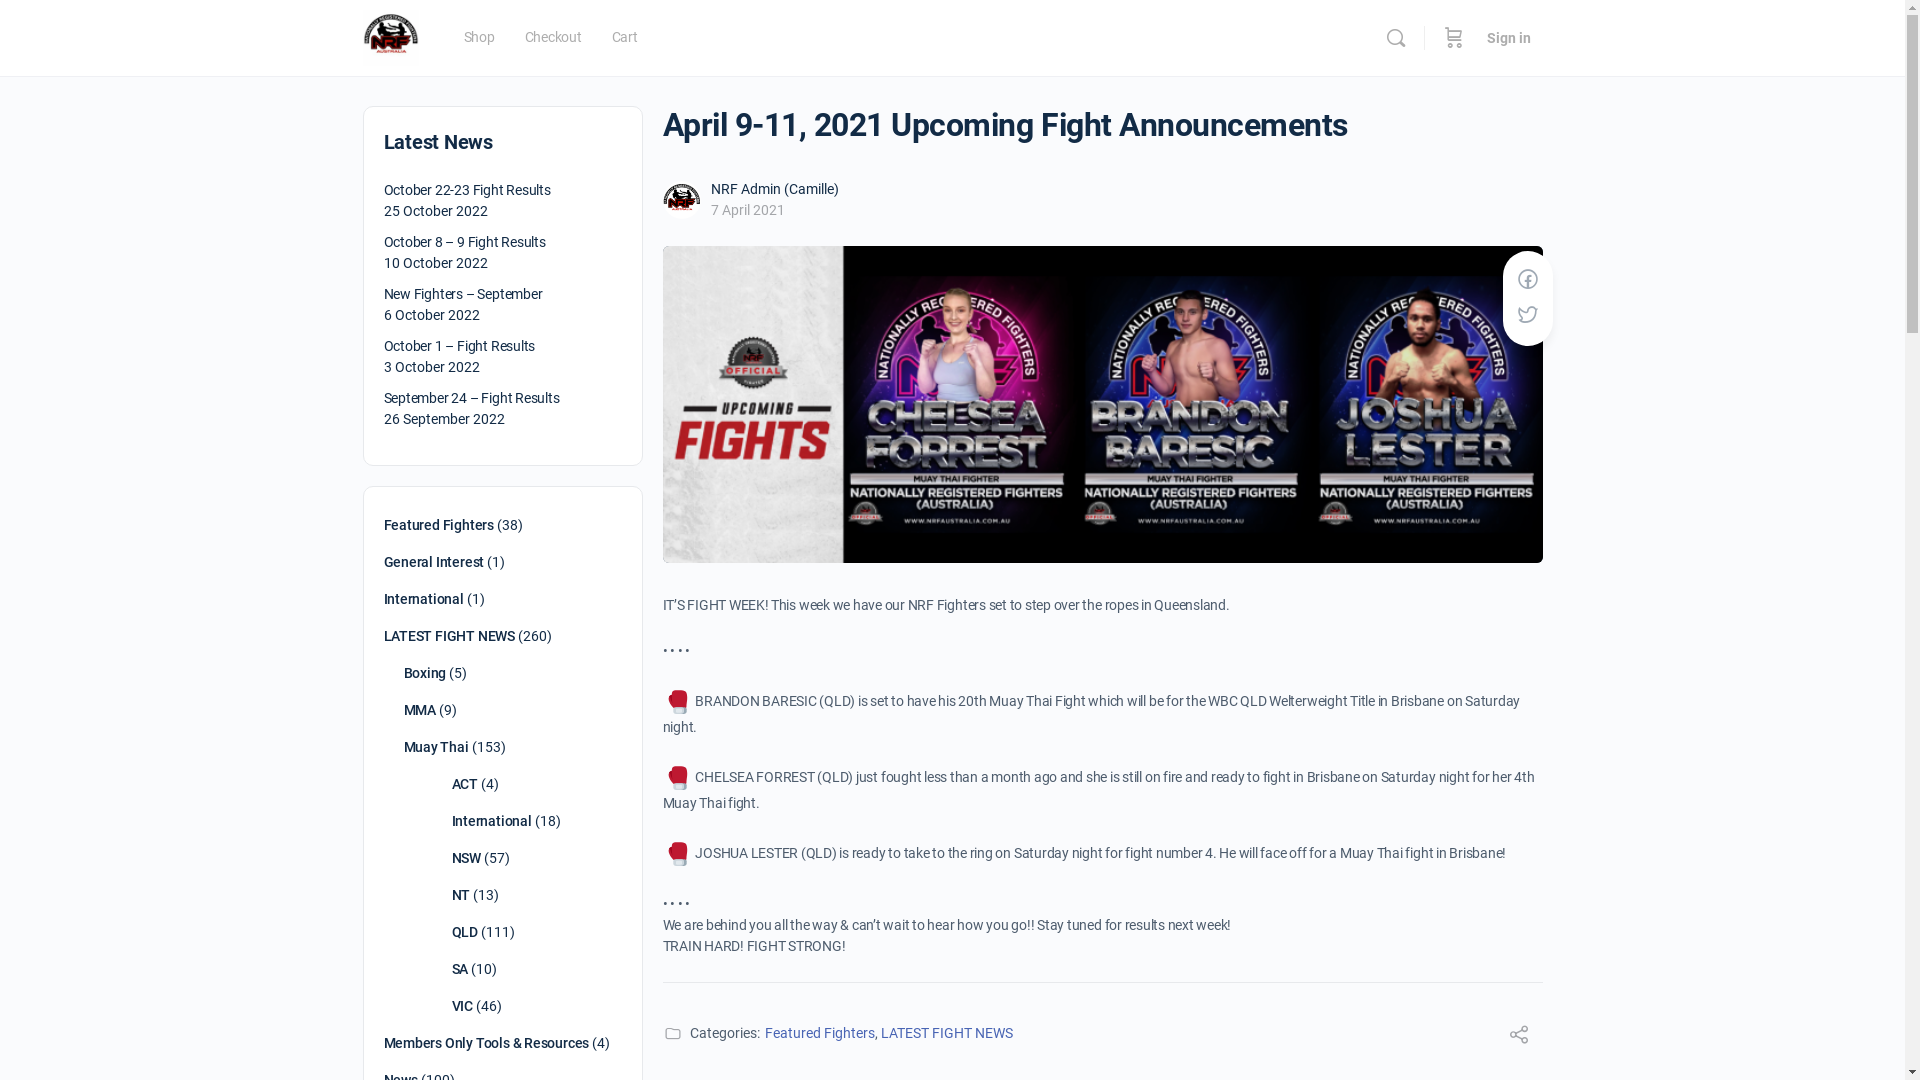 The width and height of the screenshot is (1920, 1080). Describe the element at coordinates (426, 673) in the screenshot. I see `Boxing` at that location.